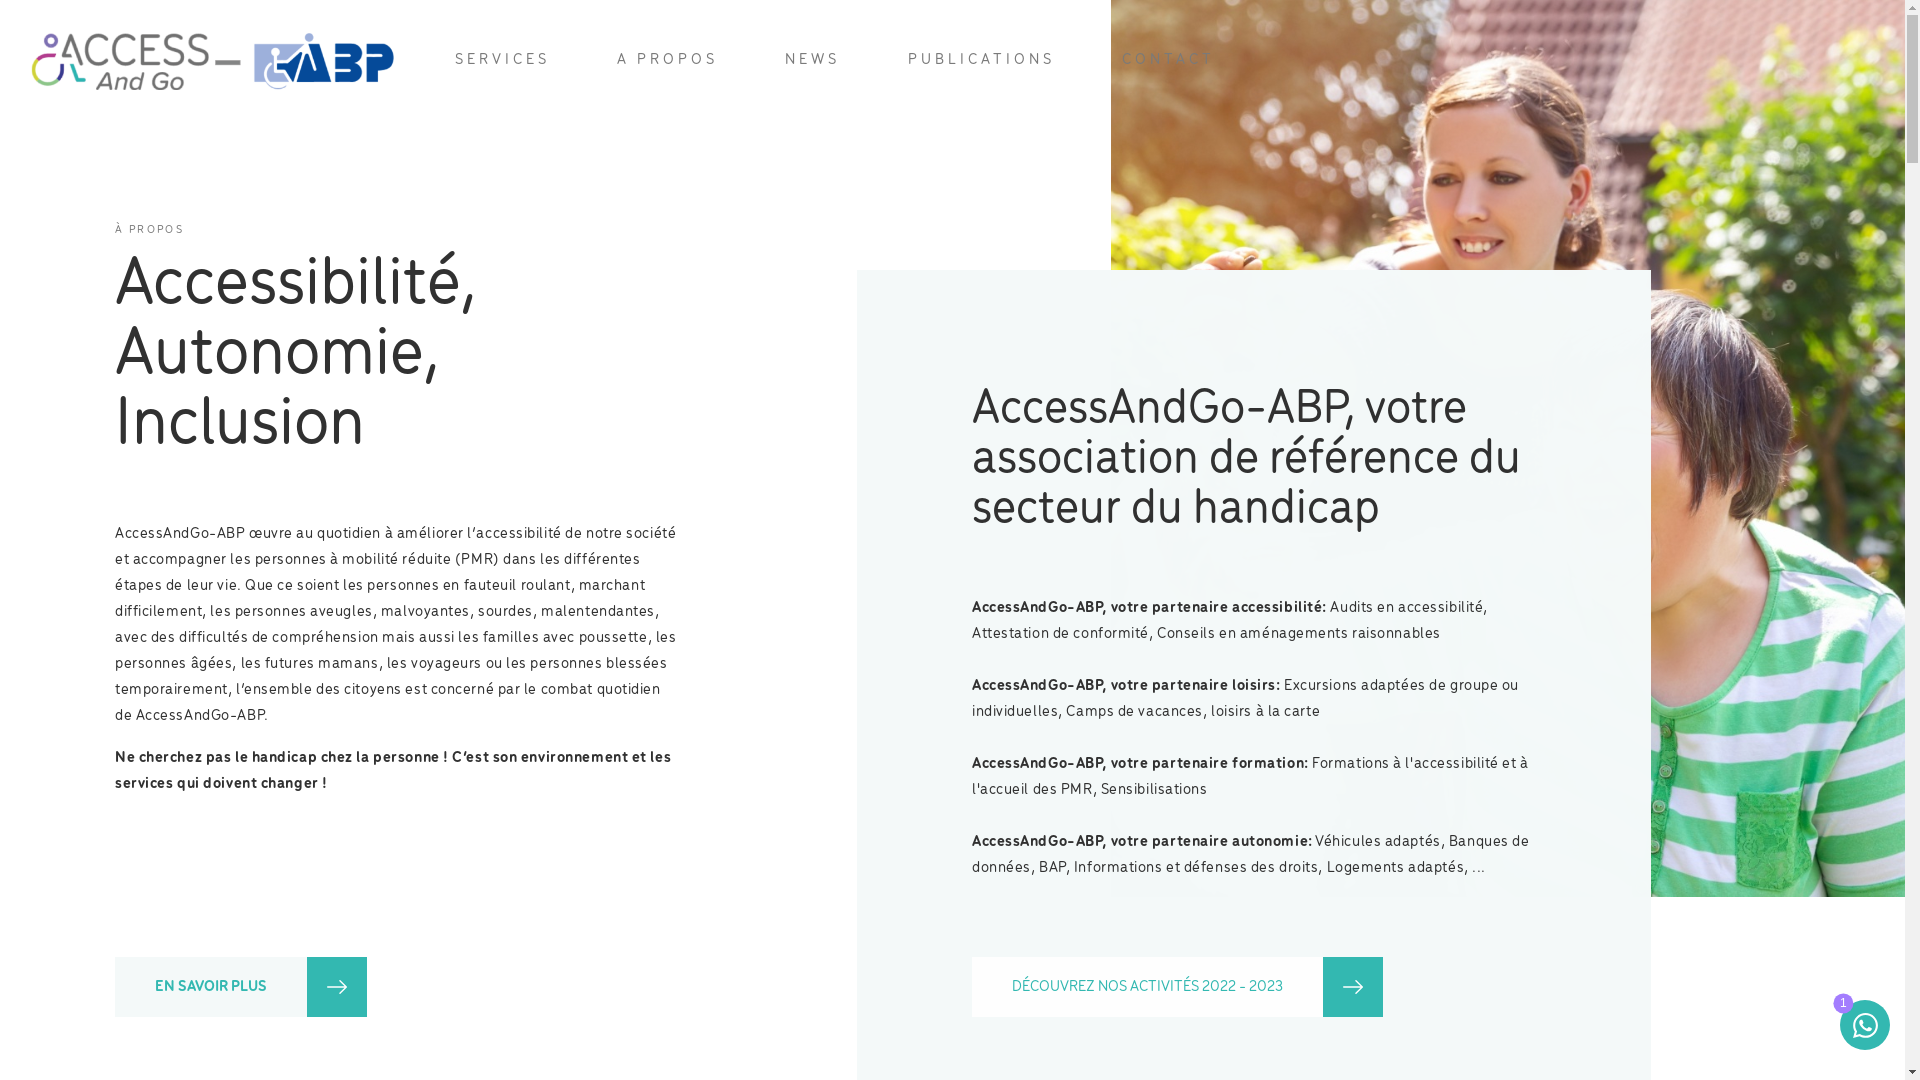 The image size is (1920, 1080). I want to click on CONTACT, so click(1168, 60).